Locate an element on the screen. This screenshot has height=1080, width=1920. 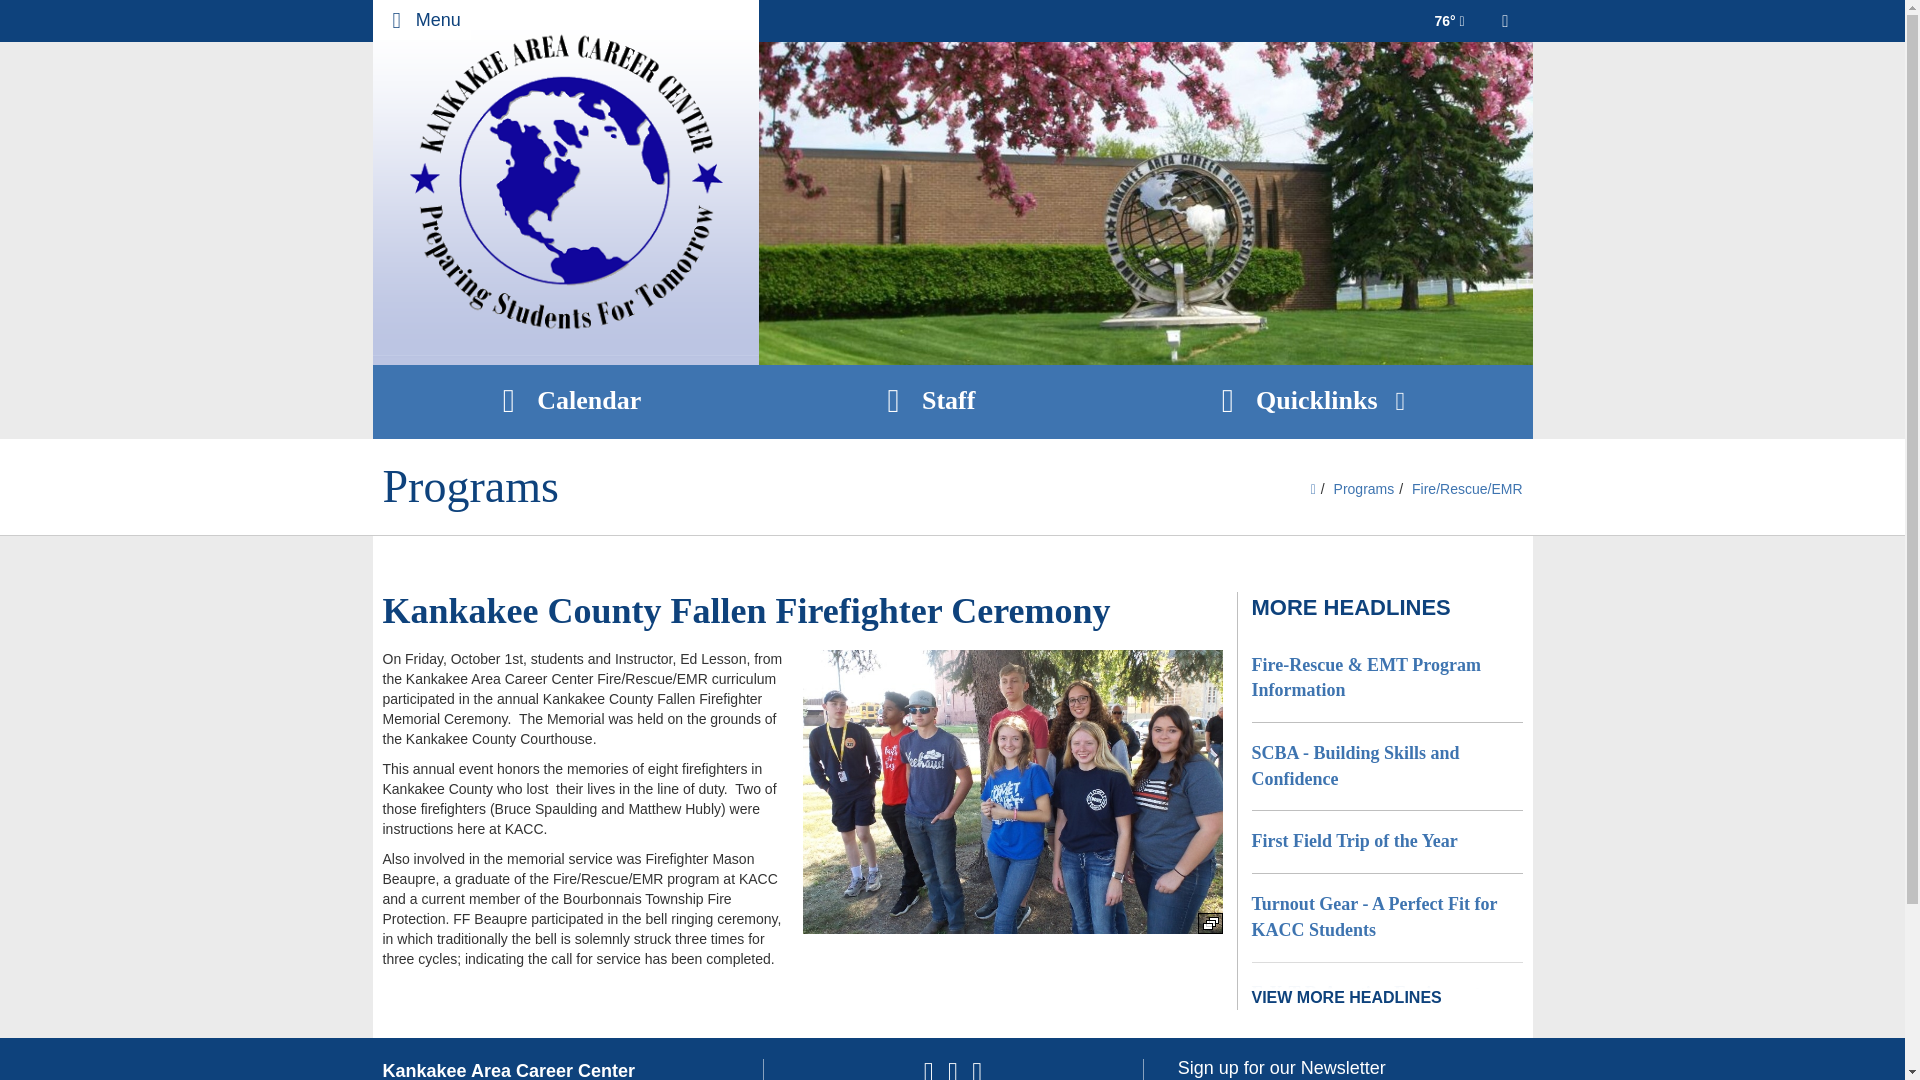
Home is located at coordinates (565, 182).